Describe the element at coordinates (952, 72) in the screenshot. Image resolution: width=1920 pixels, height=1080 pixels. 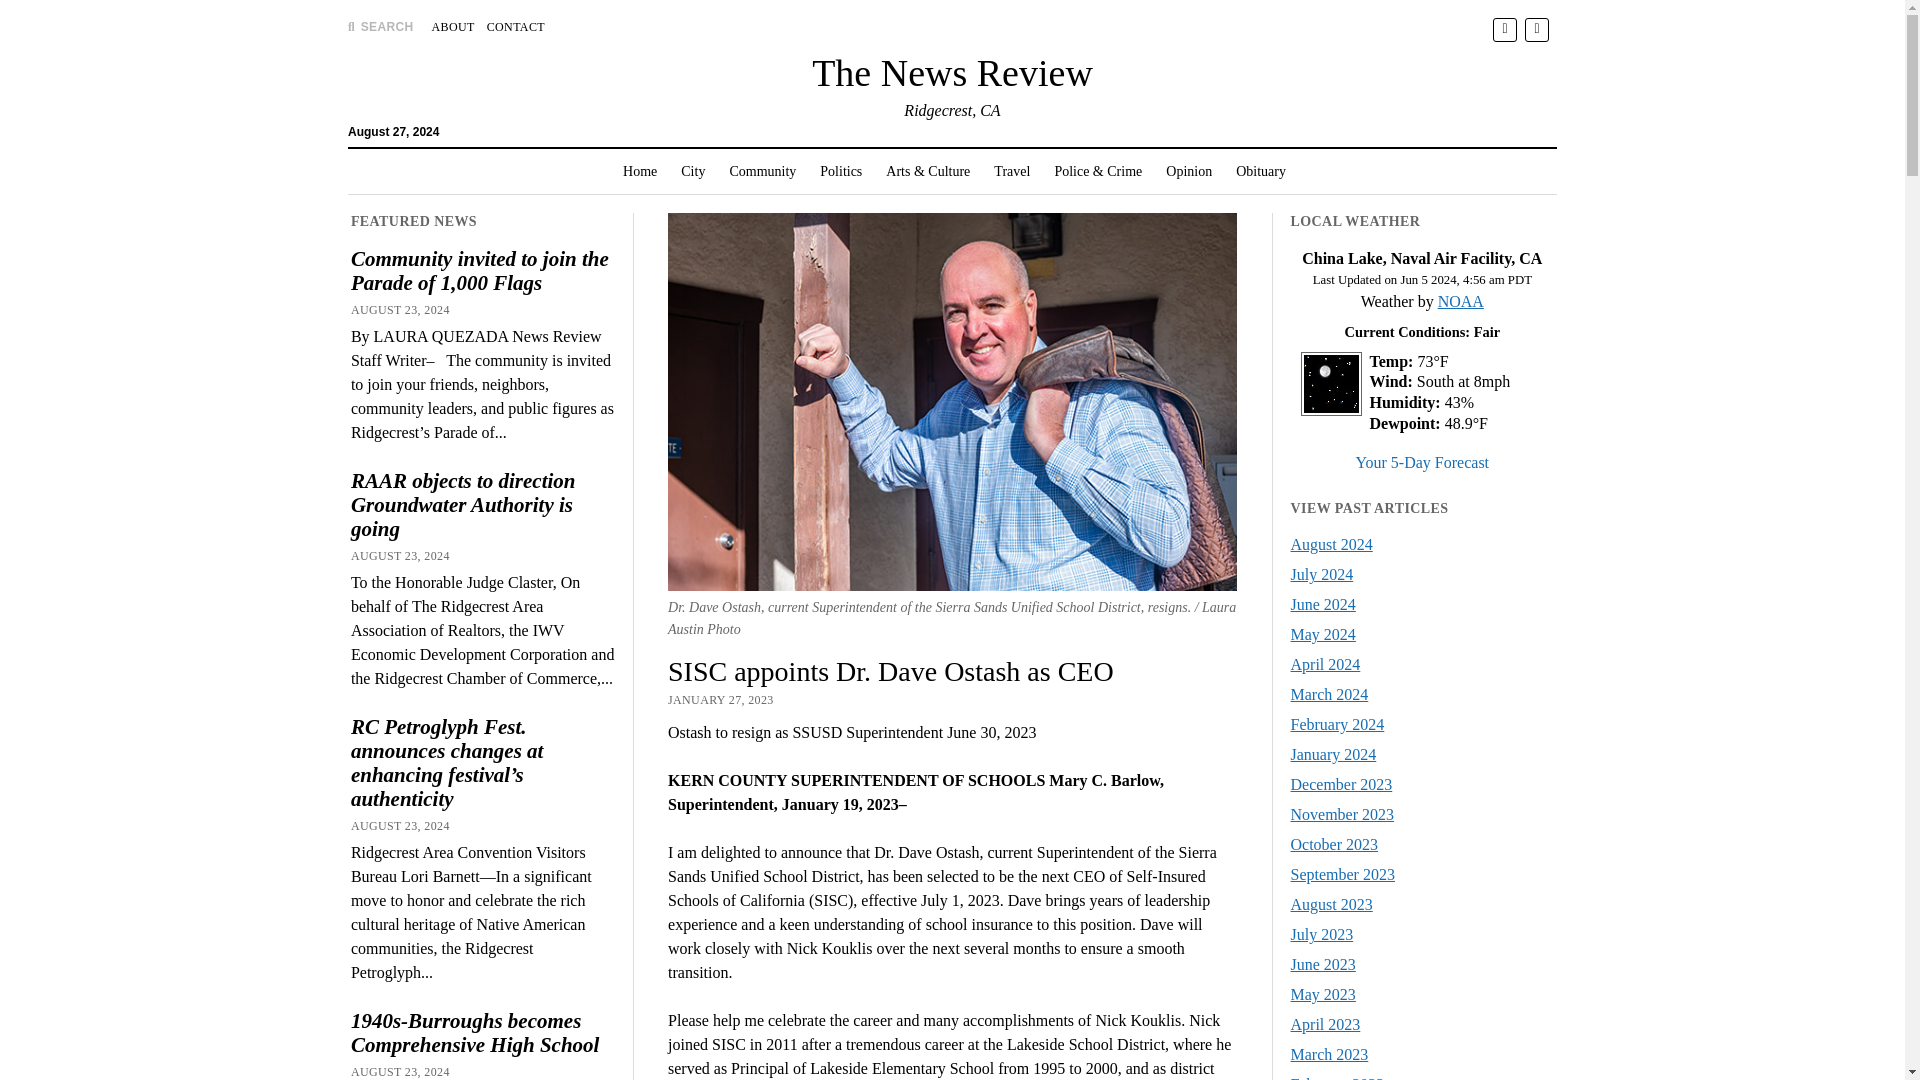
I see `The News Review` at that location.